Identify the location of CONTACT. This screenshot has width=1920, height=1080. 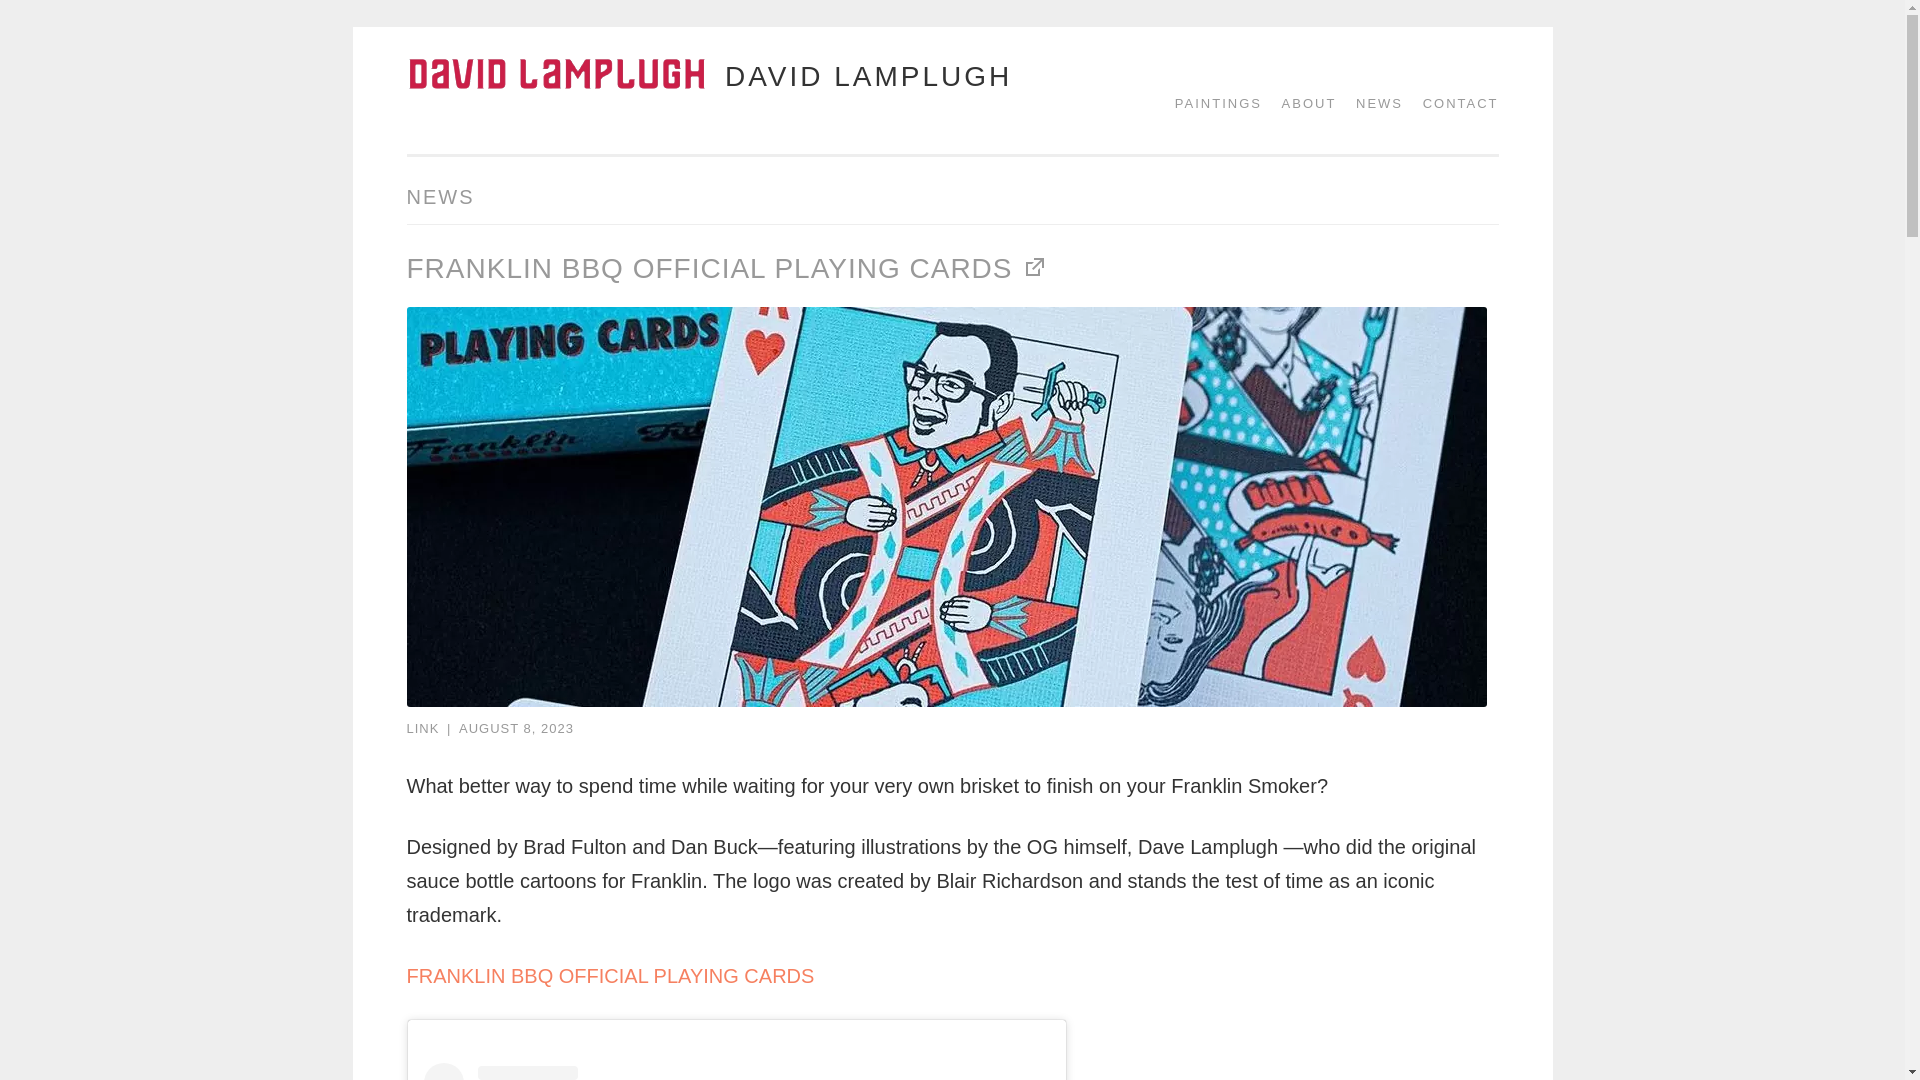
(1454, 104).